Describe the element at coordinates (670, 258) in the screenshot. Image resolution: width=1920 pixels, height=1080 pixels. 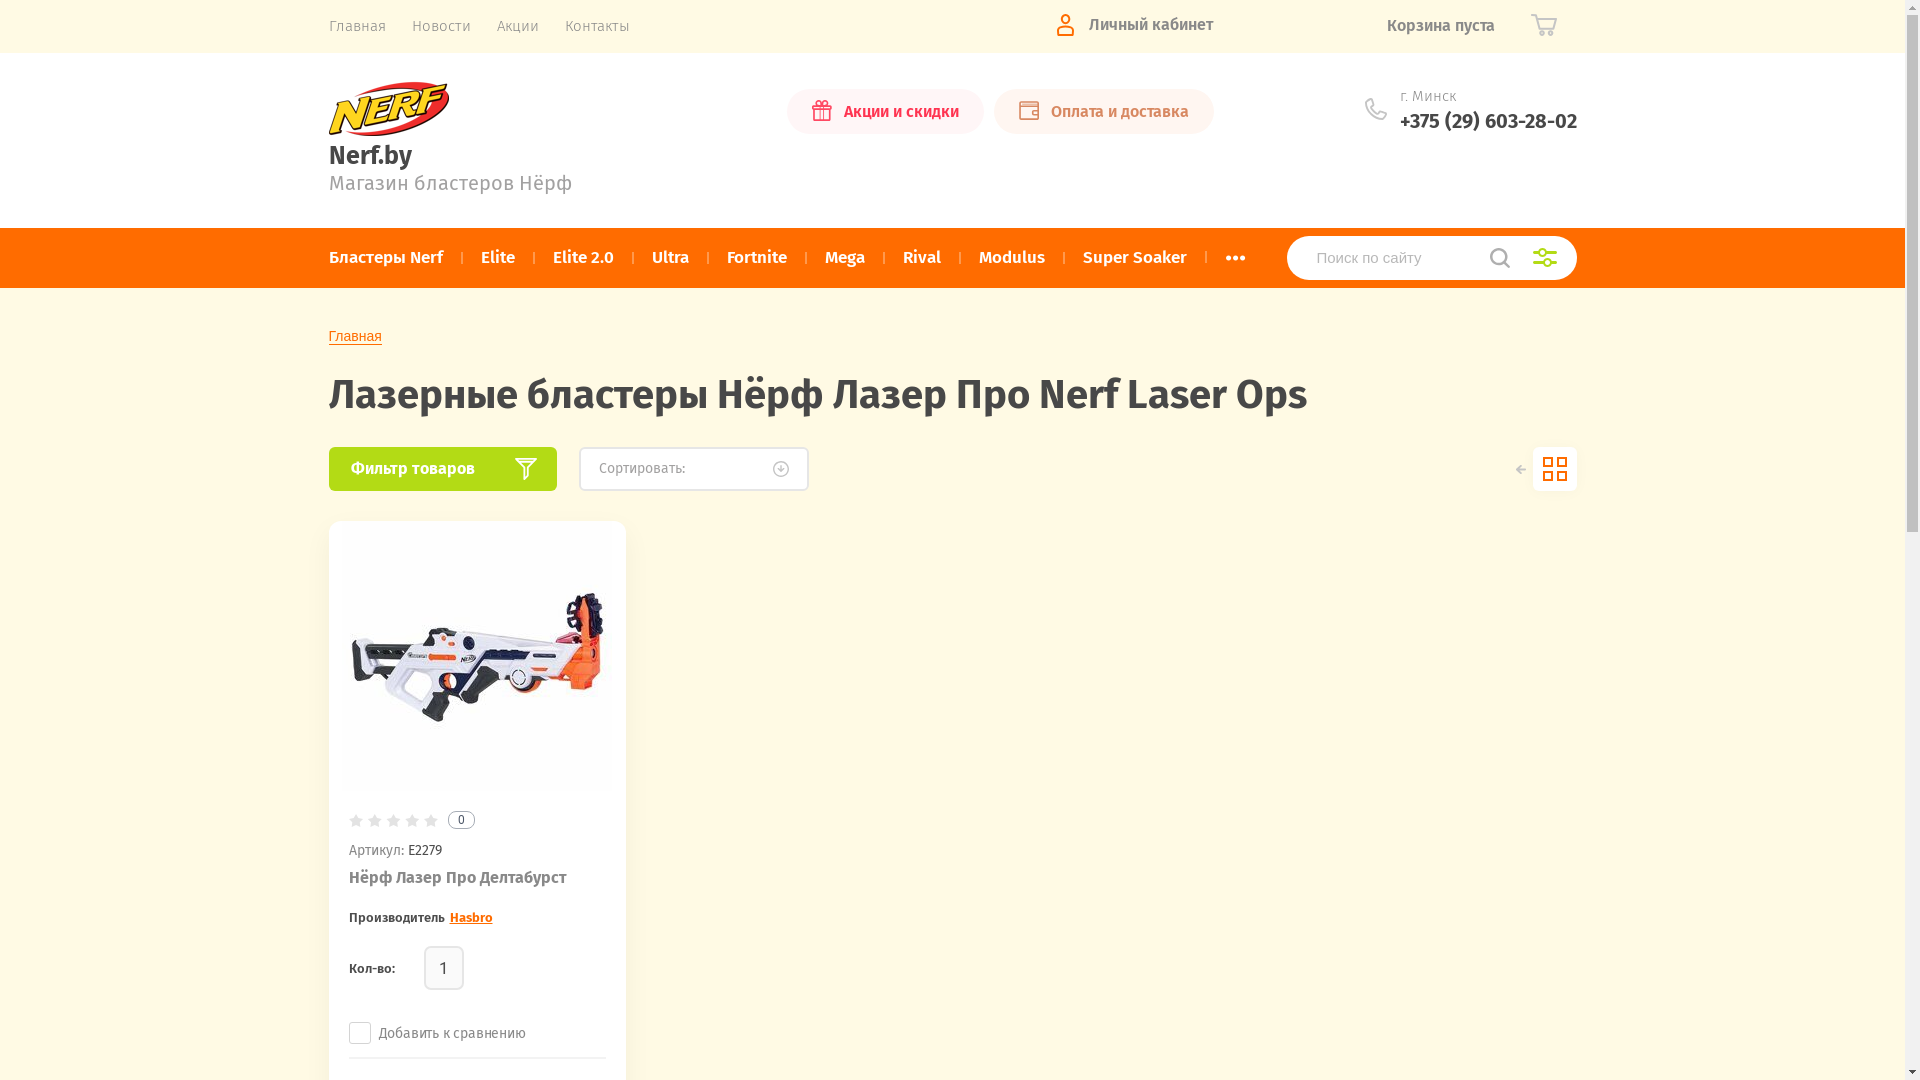
I see `Ultra` at that location.